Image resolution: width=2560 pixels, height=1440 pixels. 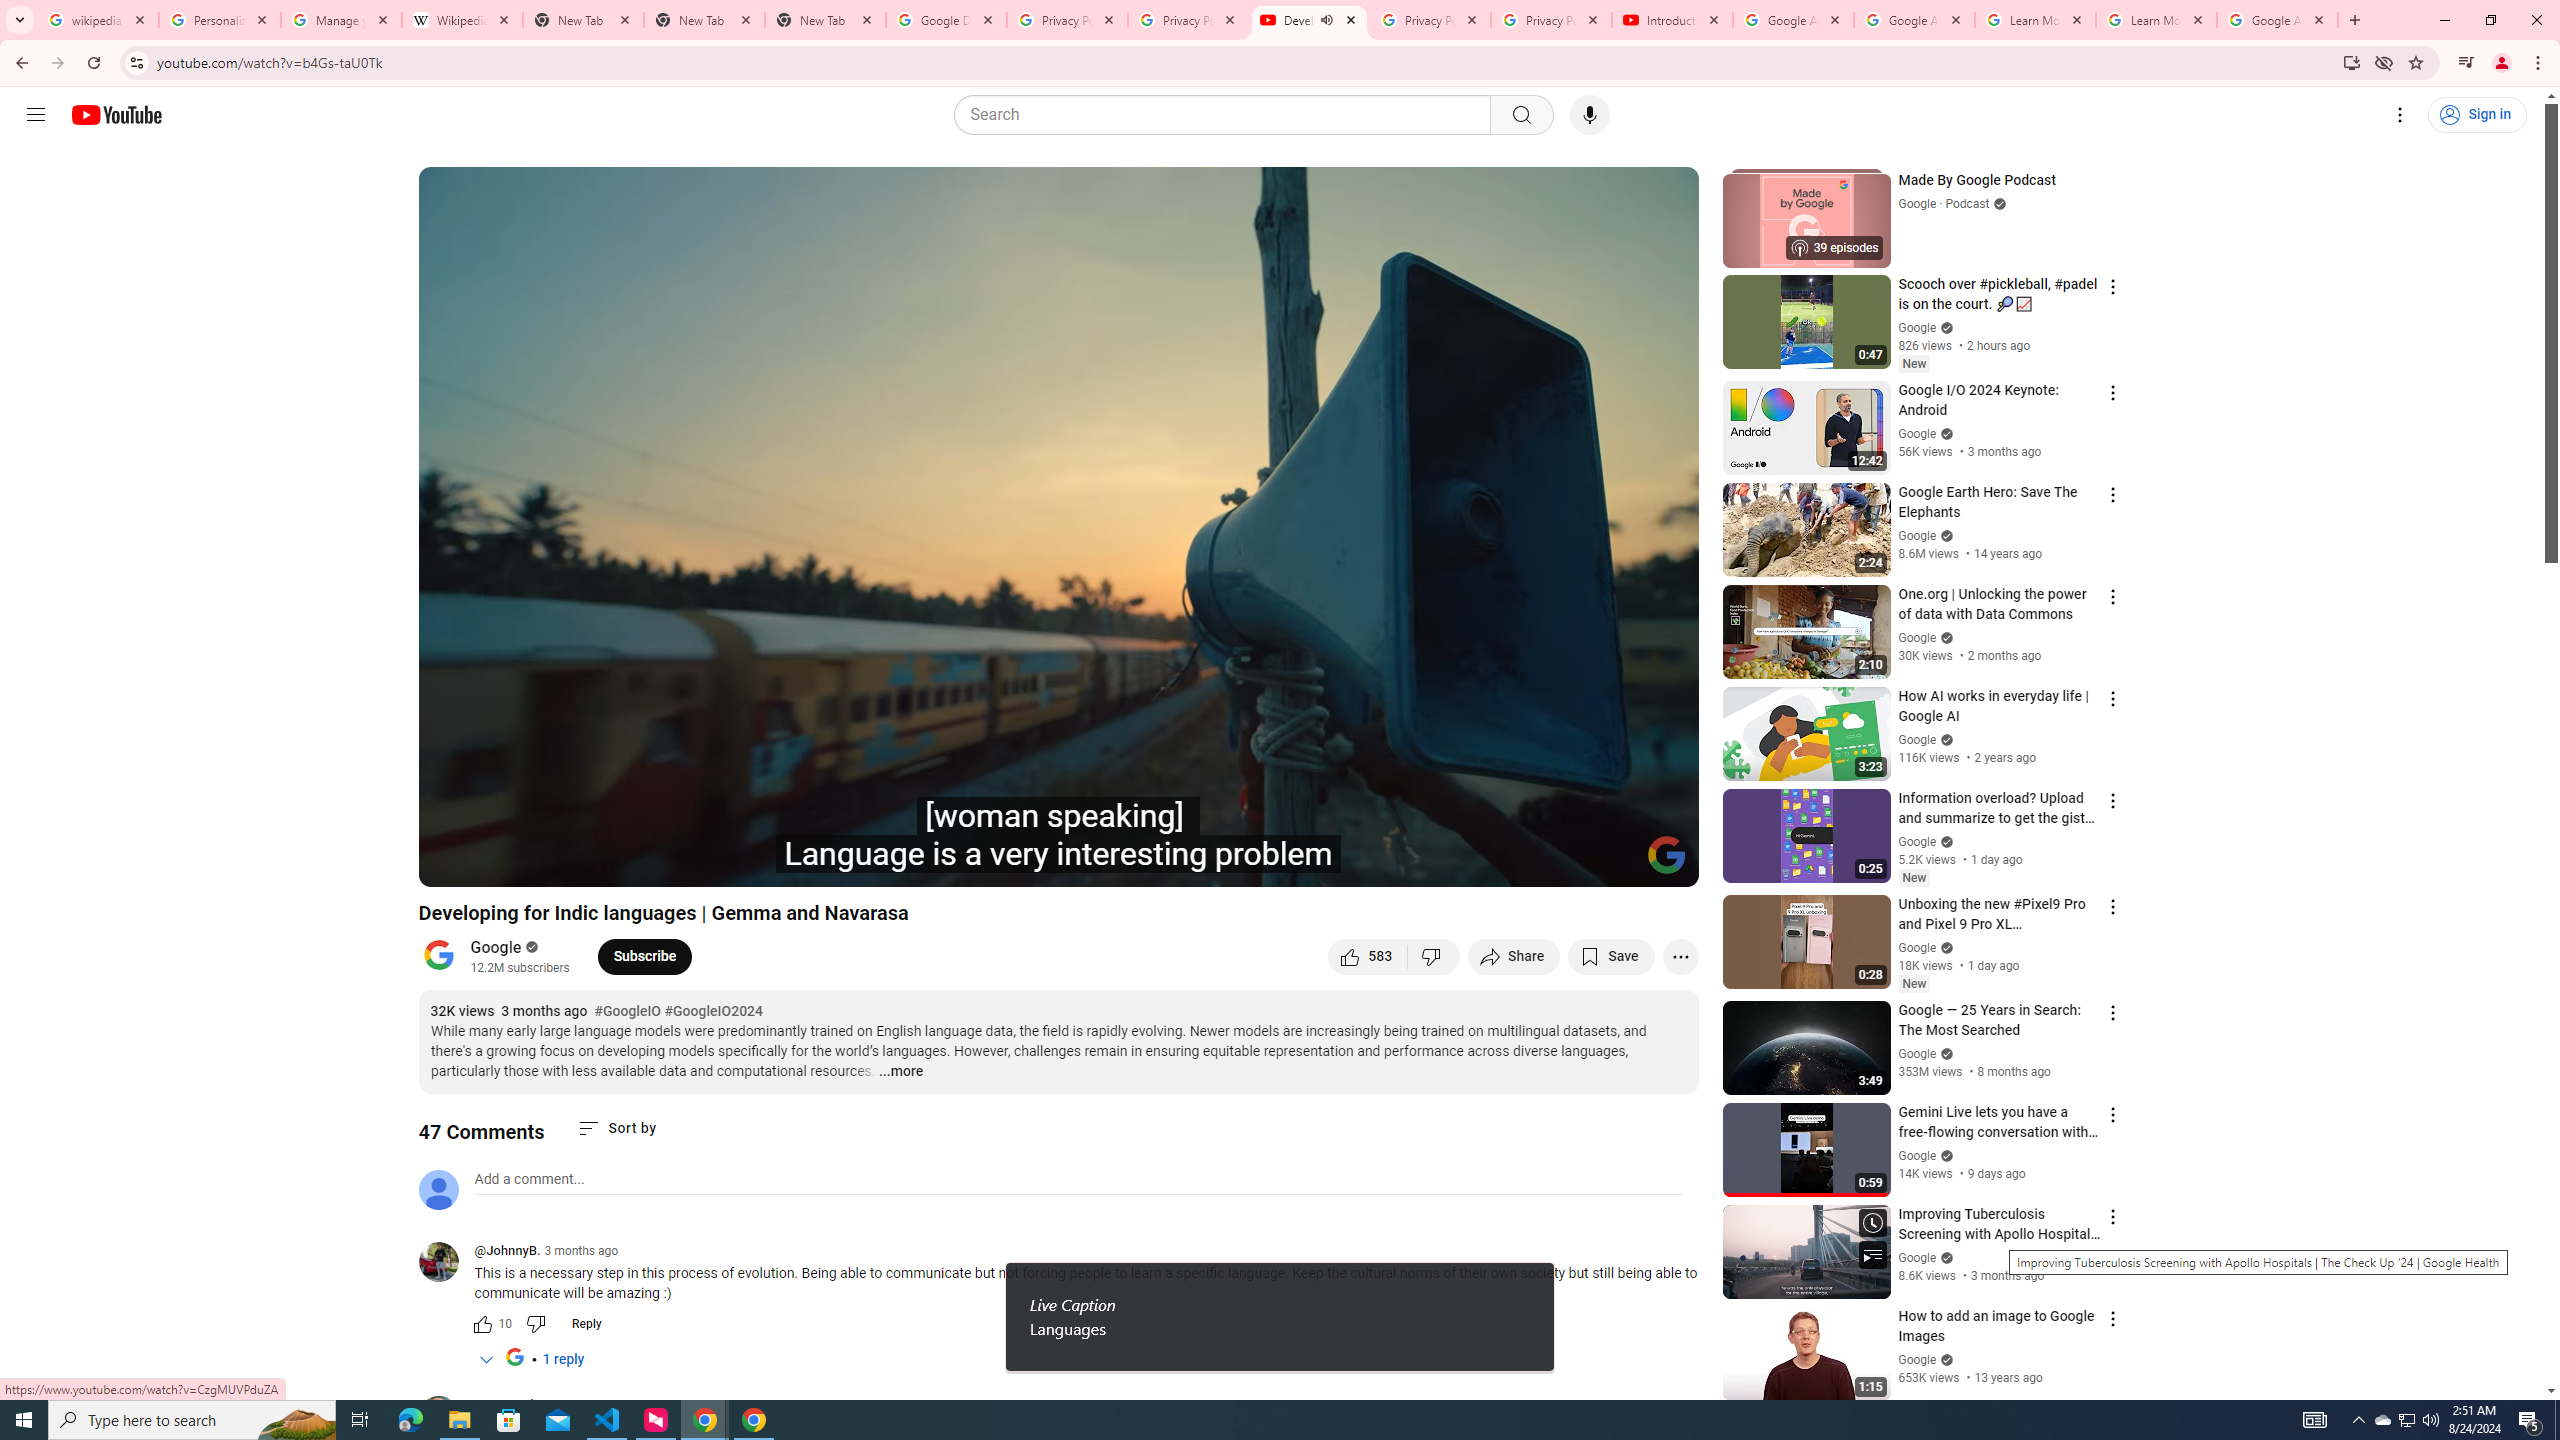 I want to click on Dislike this video, so click(x=1434, y=956).